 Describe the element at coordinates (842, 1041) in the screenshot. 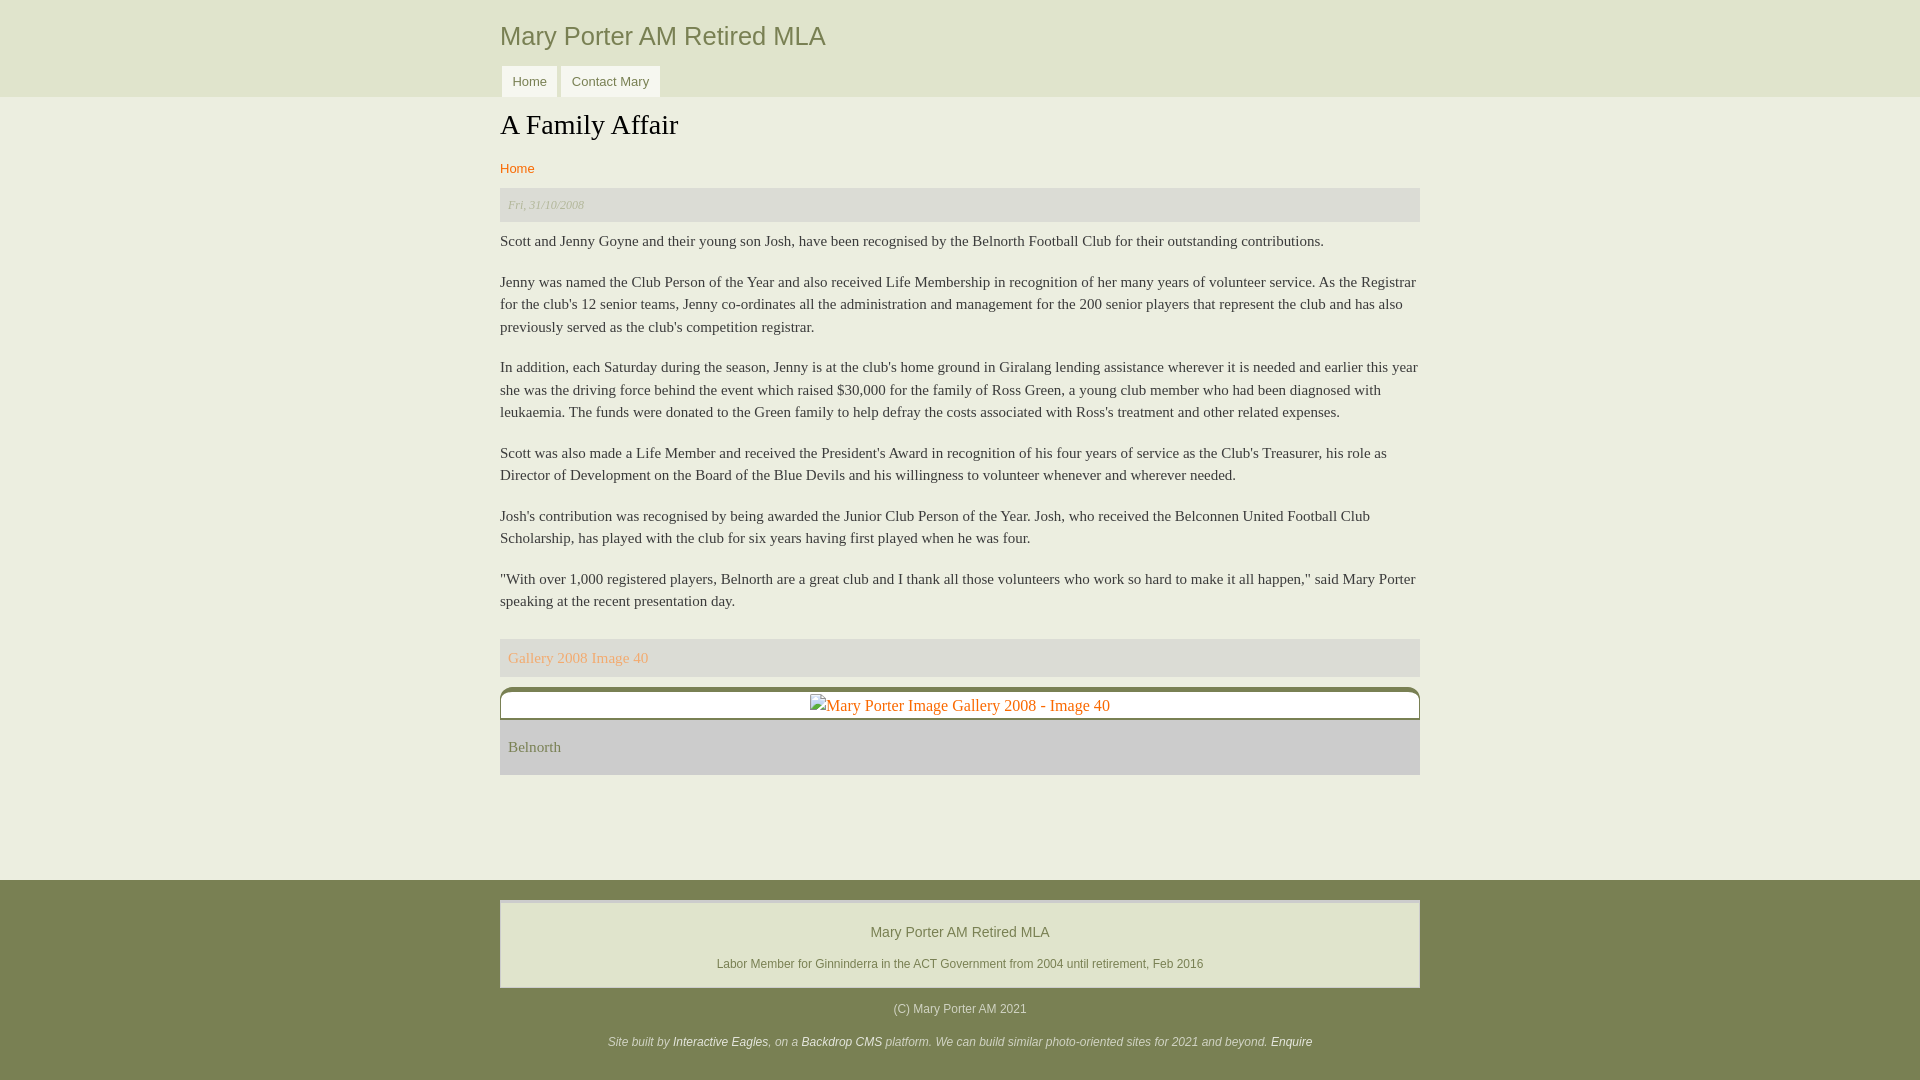

I see `Backdrop CMS` at that location.